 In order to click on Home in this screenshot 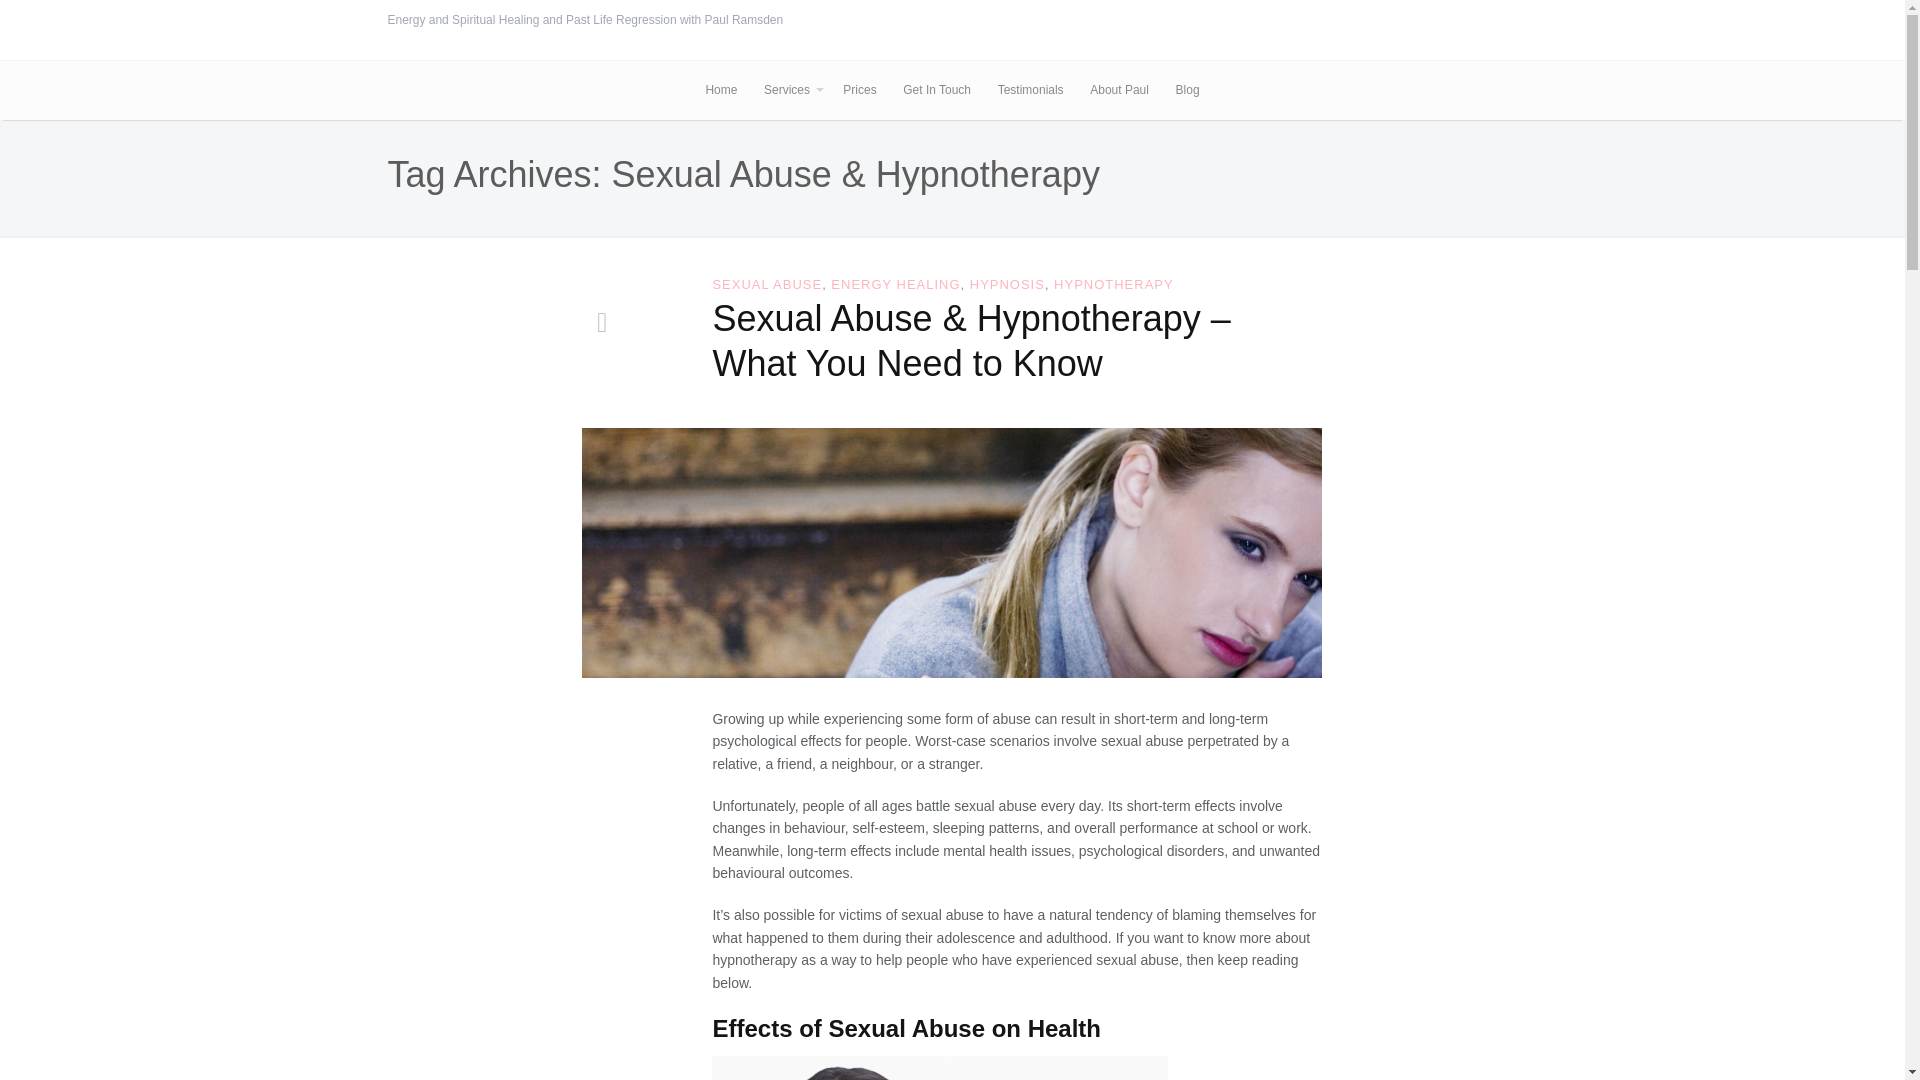, I will do `click(720, 90)`.